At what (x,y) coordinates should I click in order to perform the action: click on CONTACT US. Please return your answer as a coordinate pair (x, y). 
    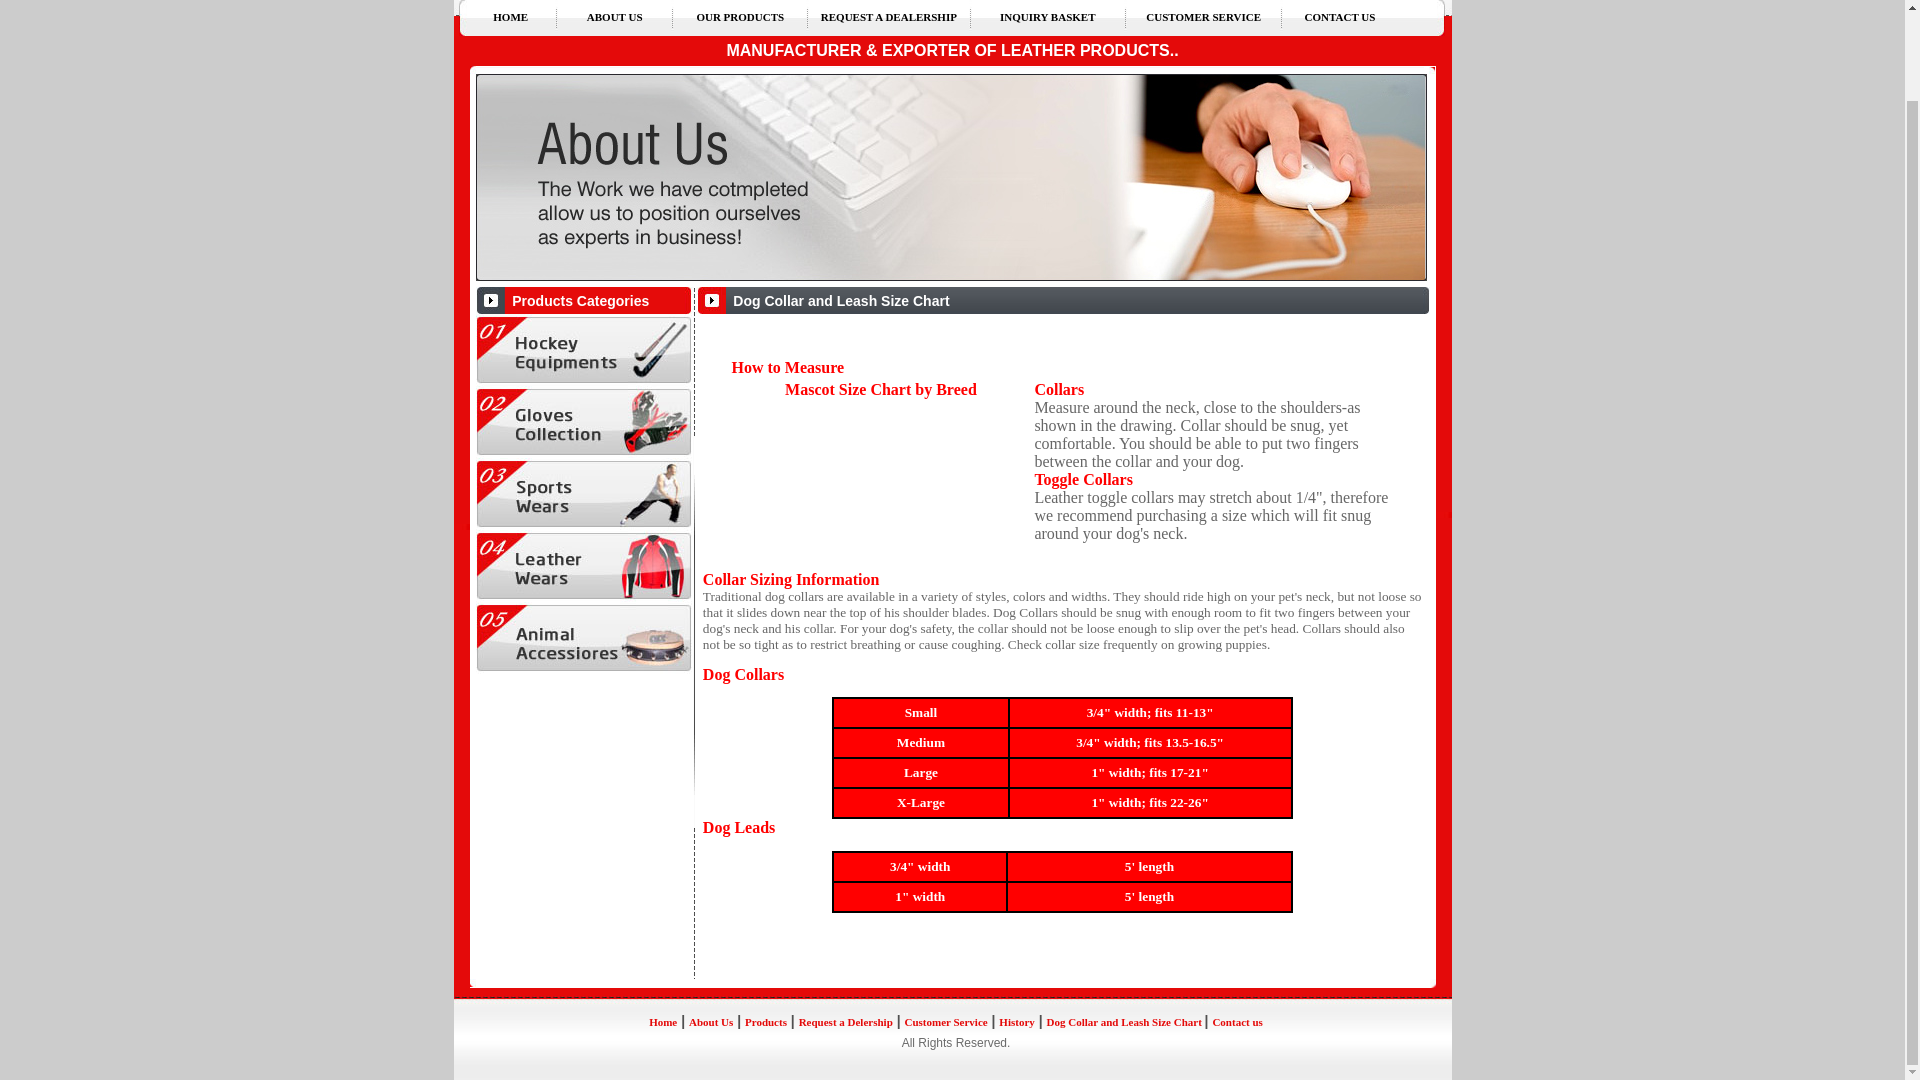
    Looking at the image, I should click on (1340, 16).